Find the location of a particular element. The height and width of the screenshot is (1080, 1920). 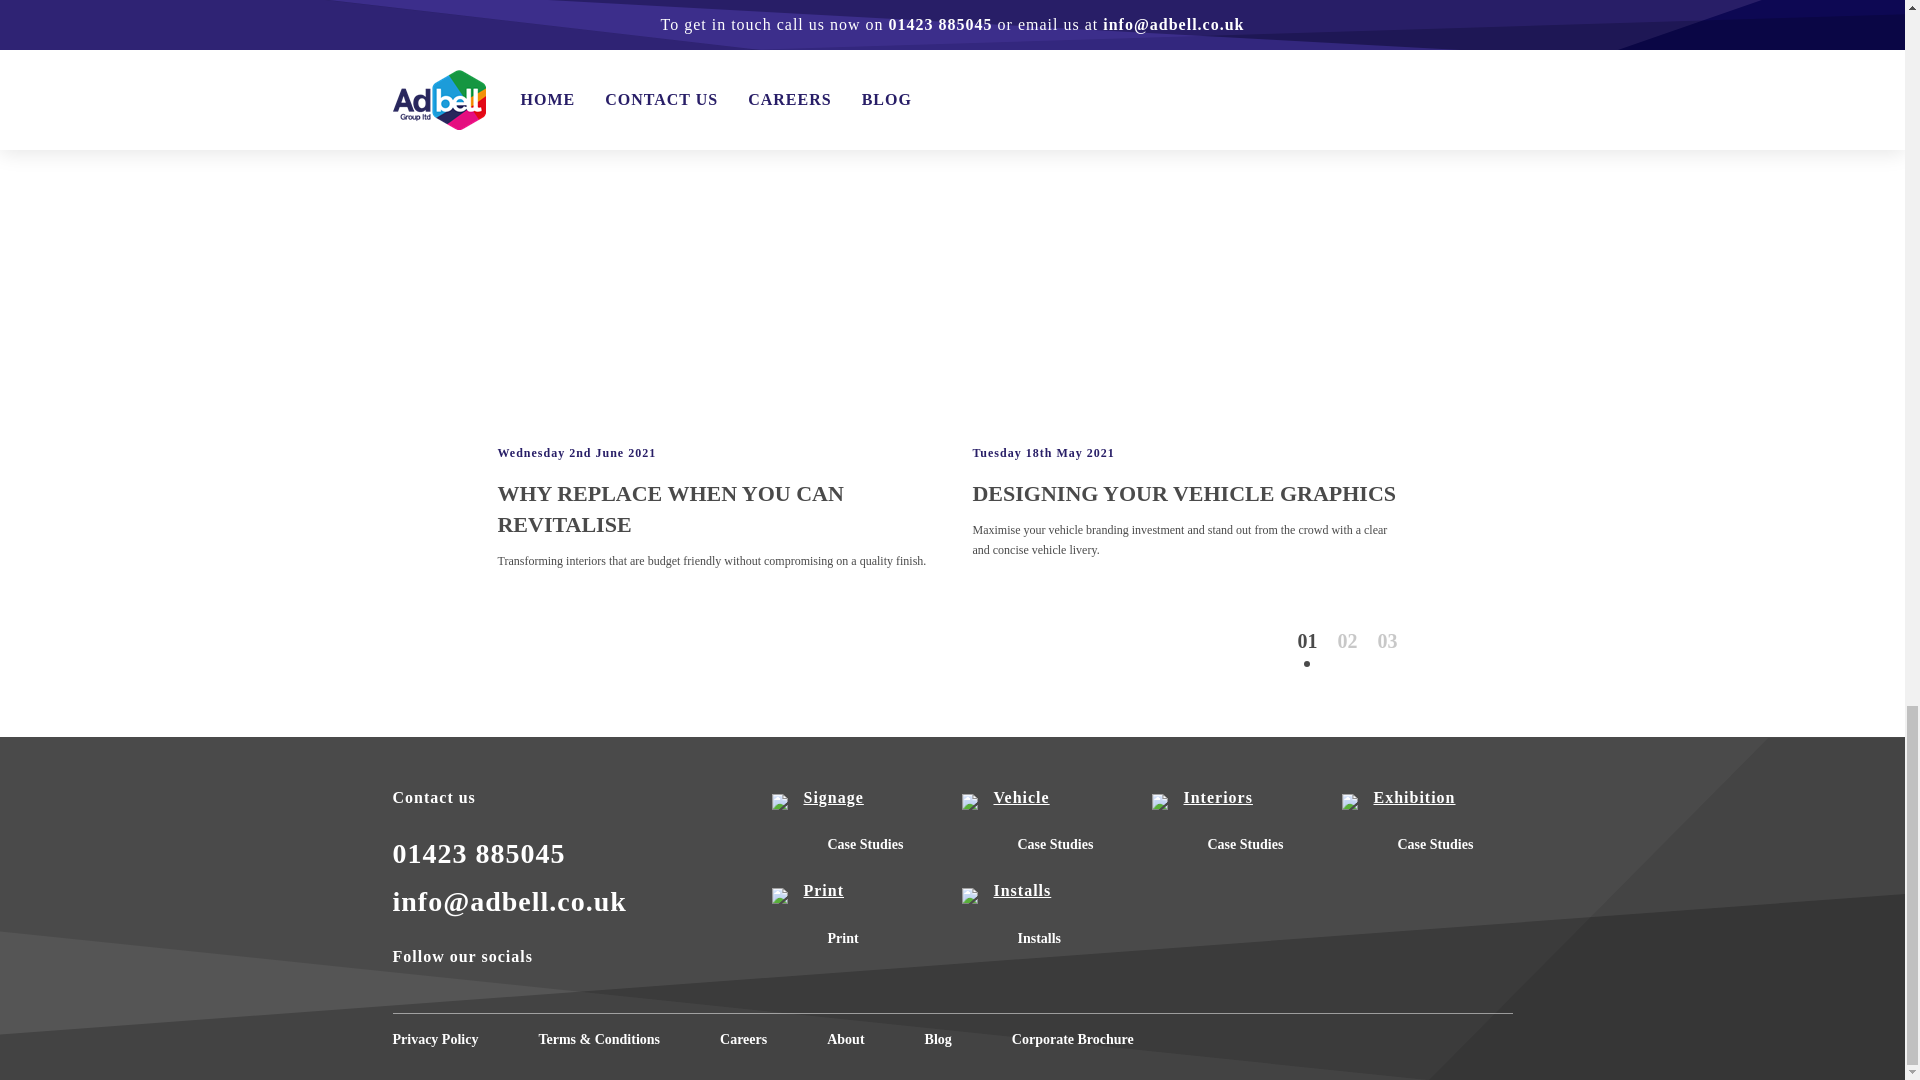

02 is located at coordinates (1346, 640).